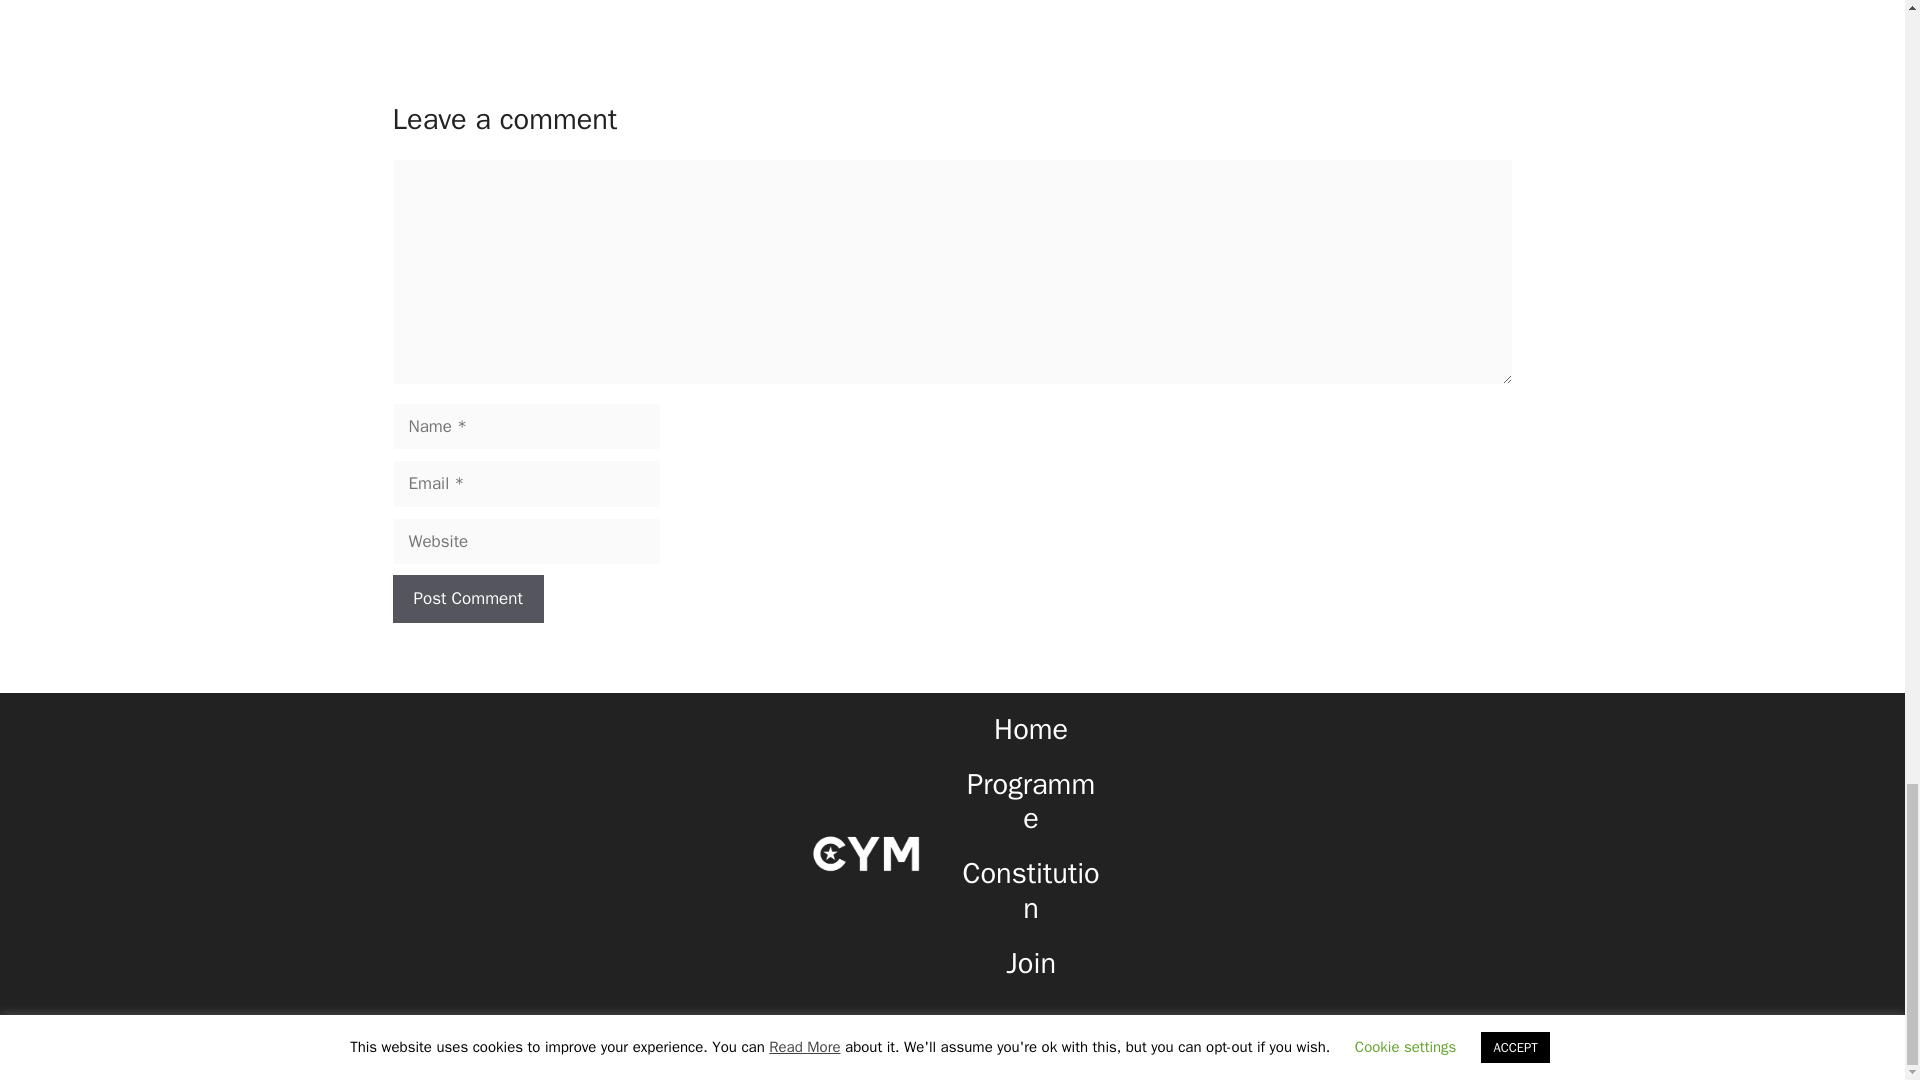 This screenshot has height=1080, width=1920. Describe the element at coordinates (1031, 963) in the screenshot. I see `Join` at that location.